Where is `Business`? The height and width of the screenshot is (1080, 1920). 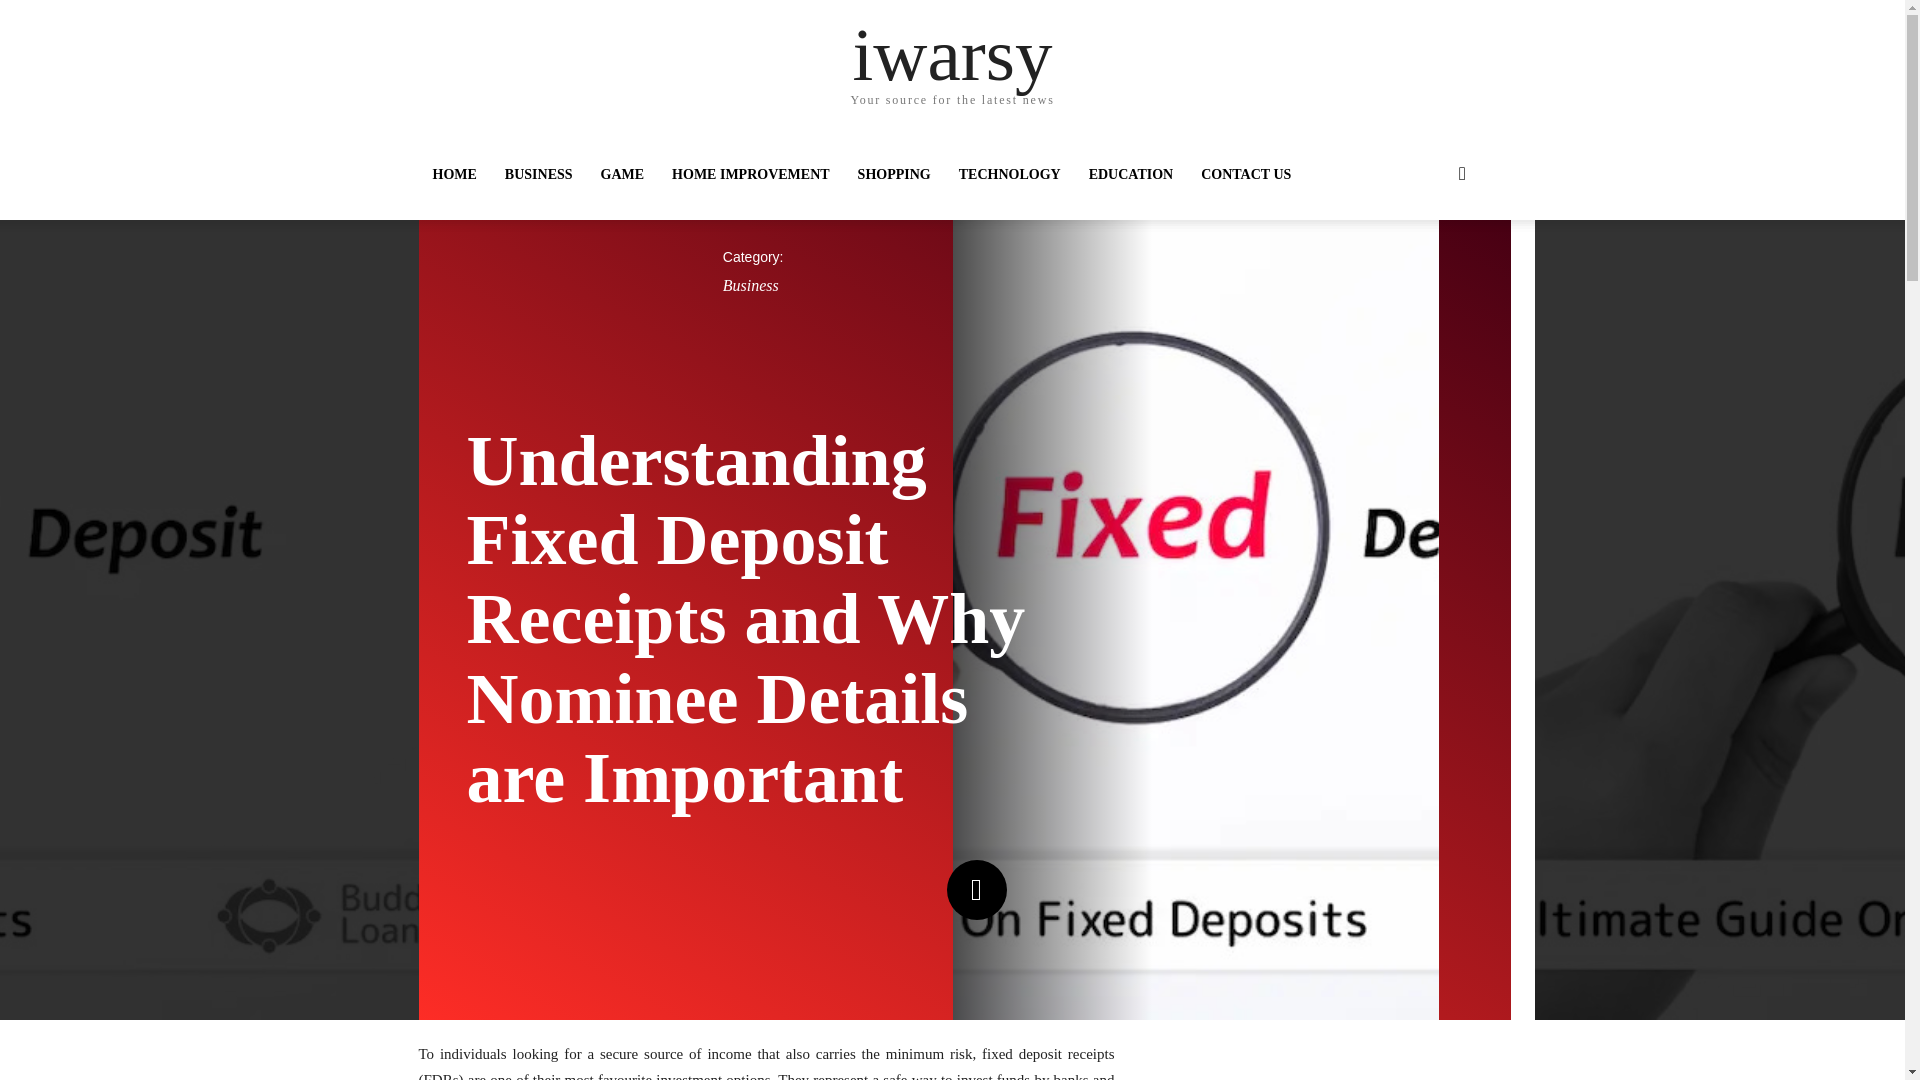
Business is located at coordinates (751, 286).